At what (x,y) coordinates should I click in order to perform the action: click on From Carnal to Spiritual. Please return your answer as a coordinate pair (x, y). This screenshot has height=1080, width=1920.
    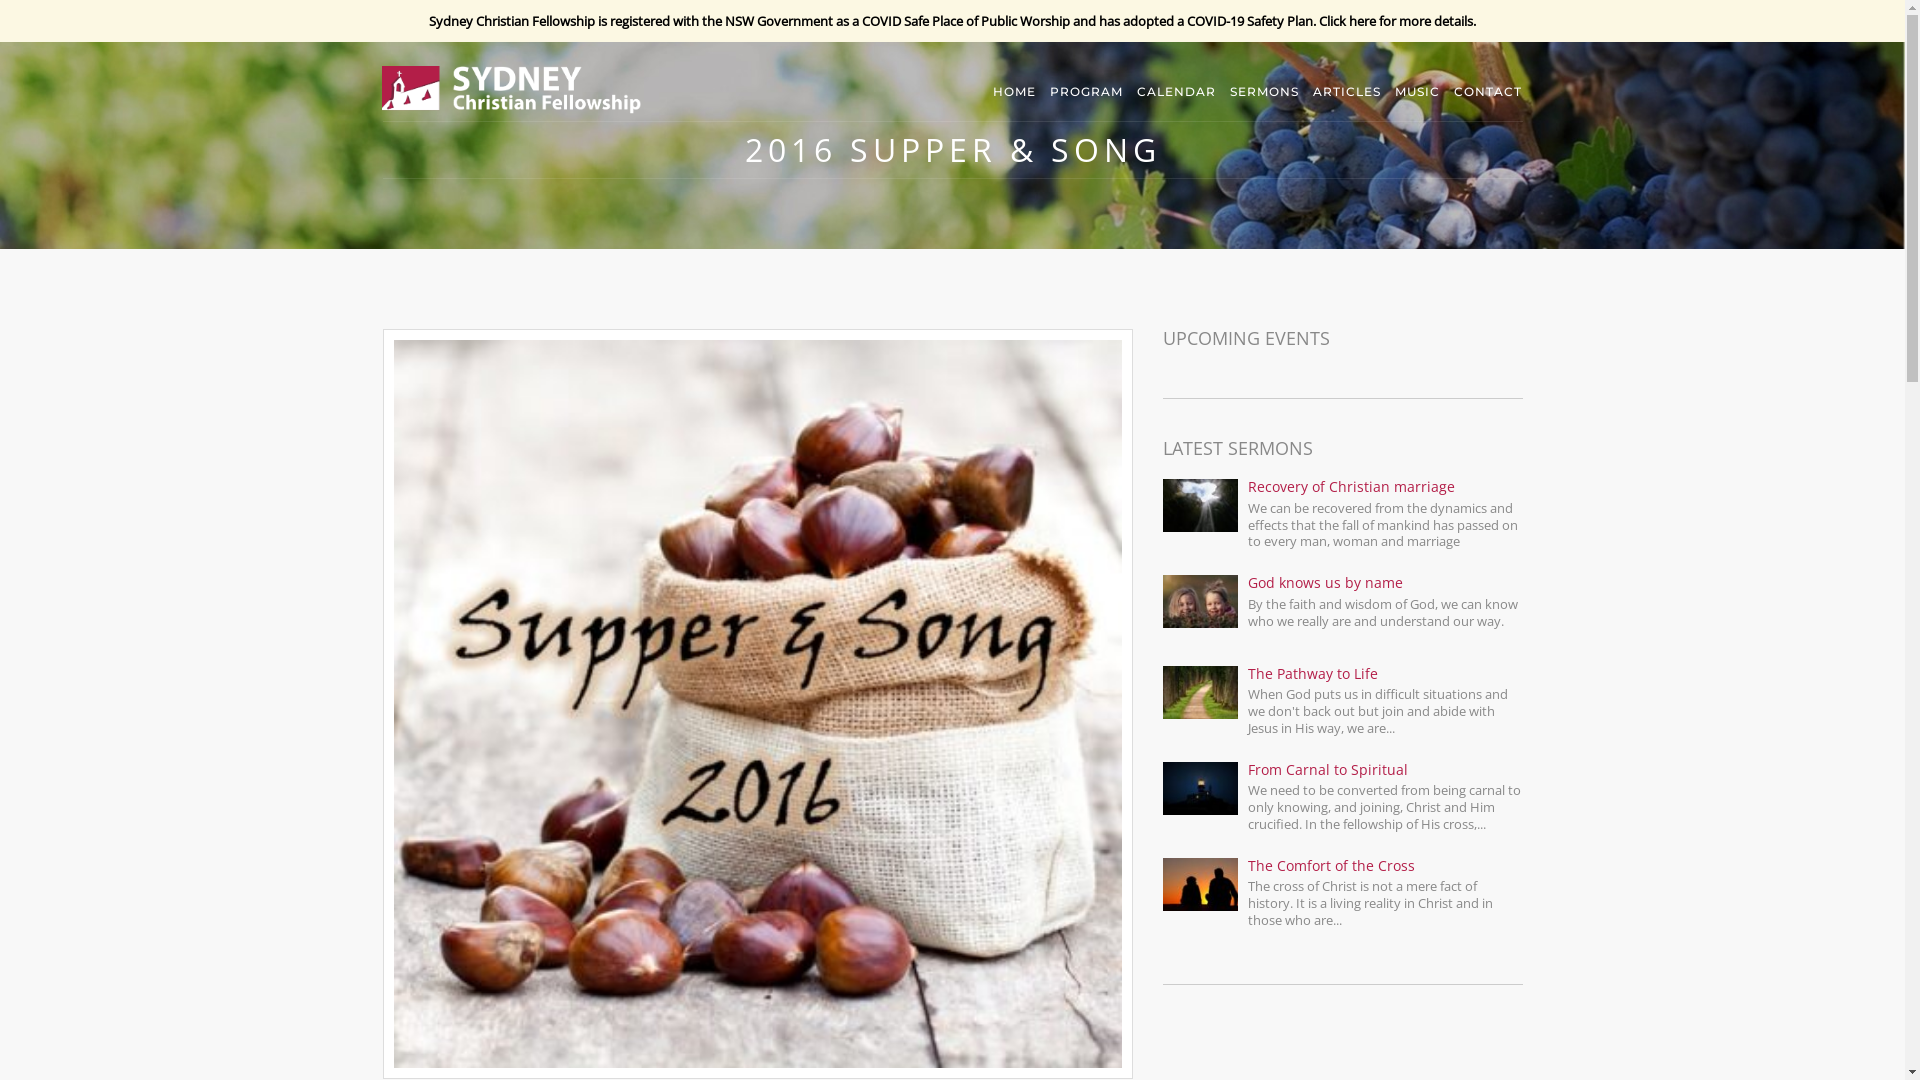
    Looking at the image, I should click on (1328, 770).